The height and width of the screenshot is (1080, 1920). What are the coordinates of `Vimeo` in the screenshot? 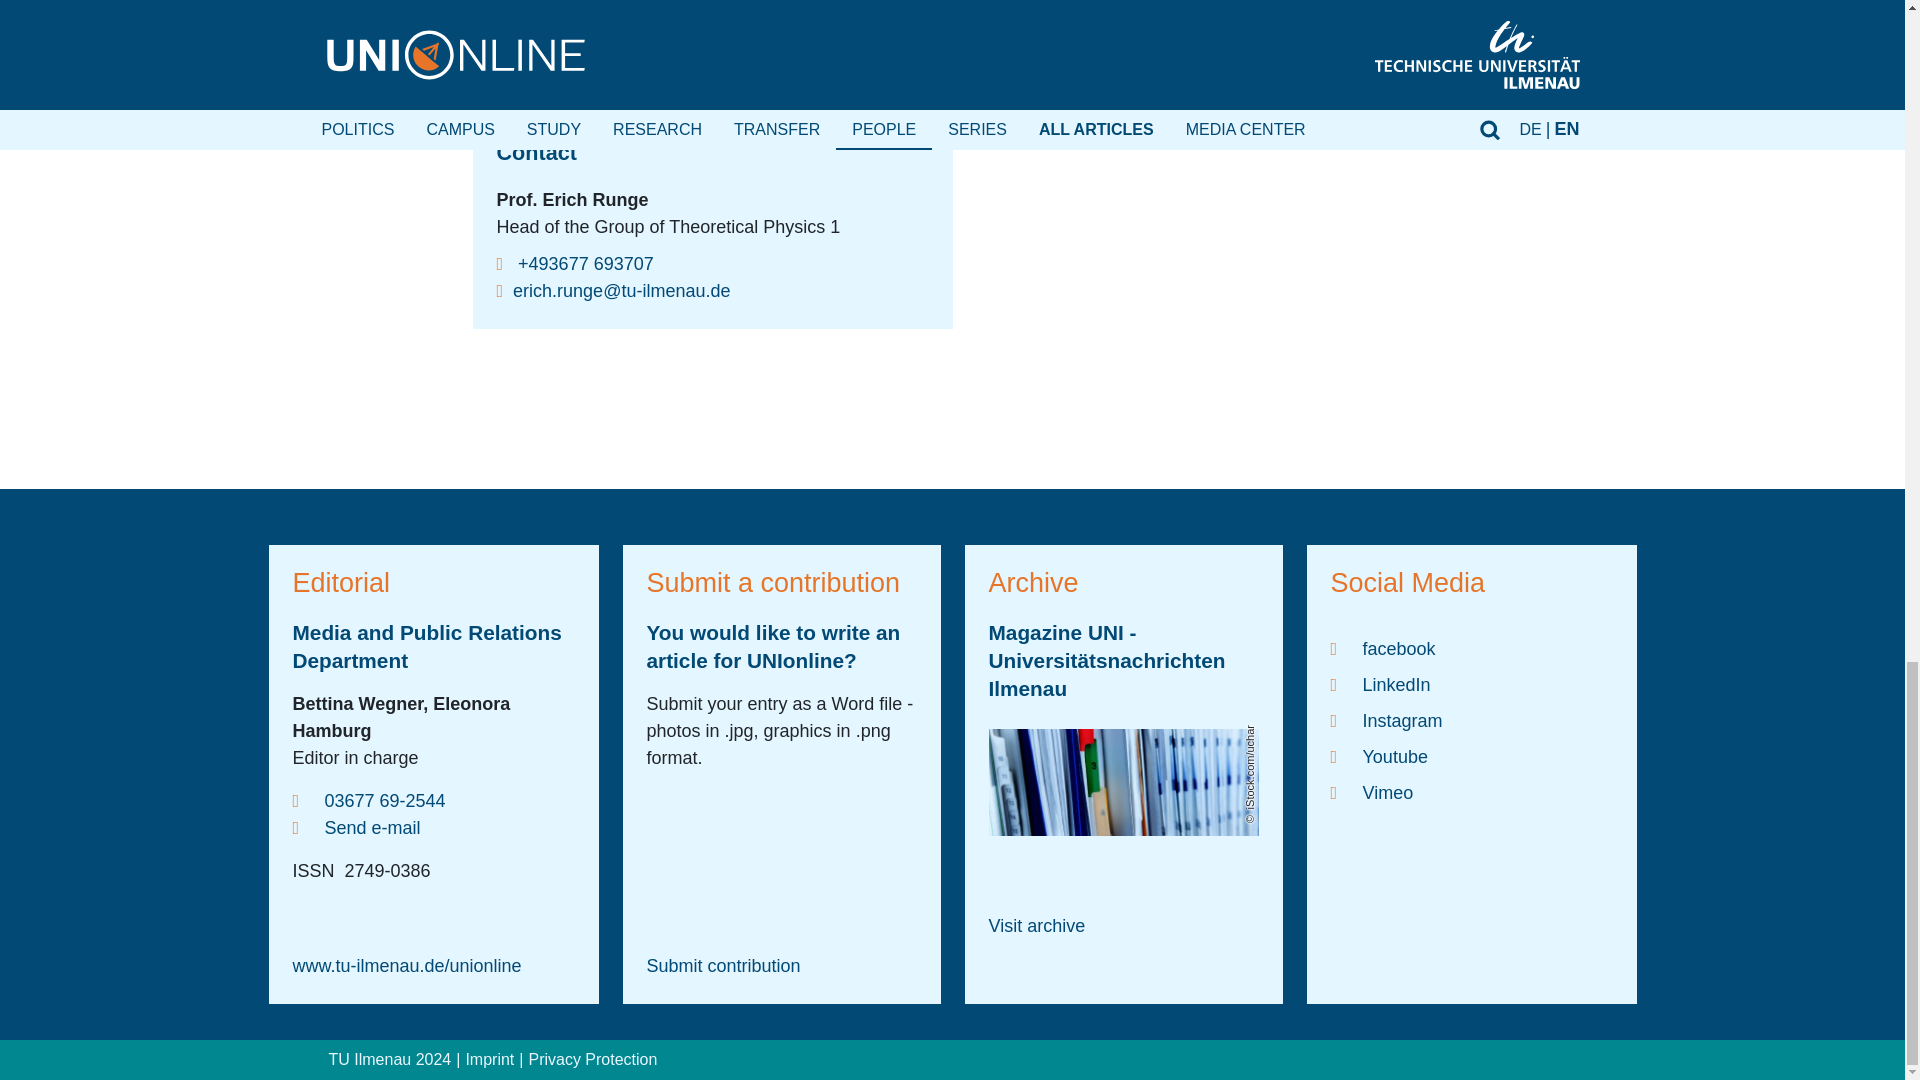 It's located at (1471, 793).